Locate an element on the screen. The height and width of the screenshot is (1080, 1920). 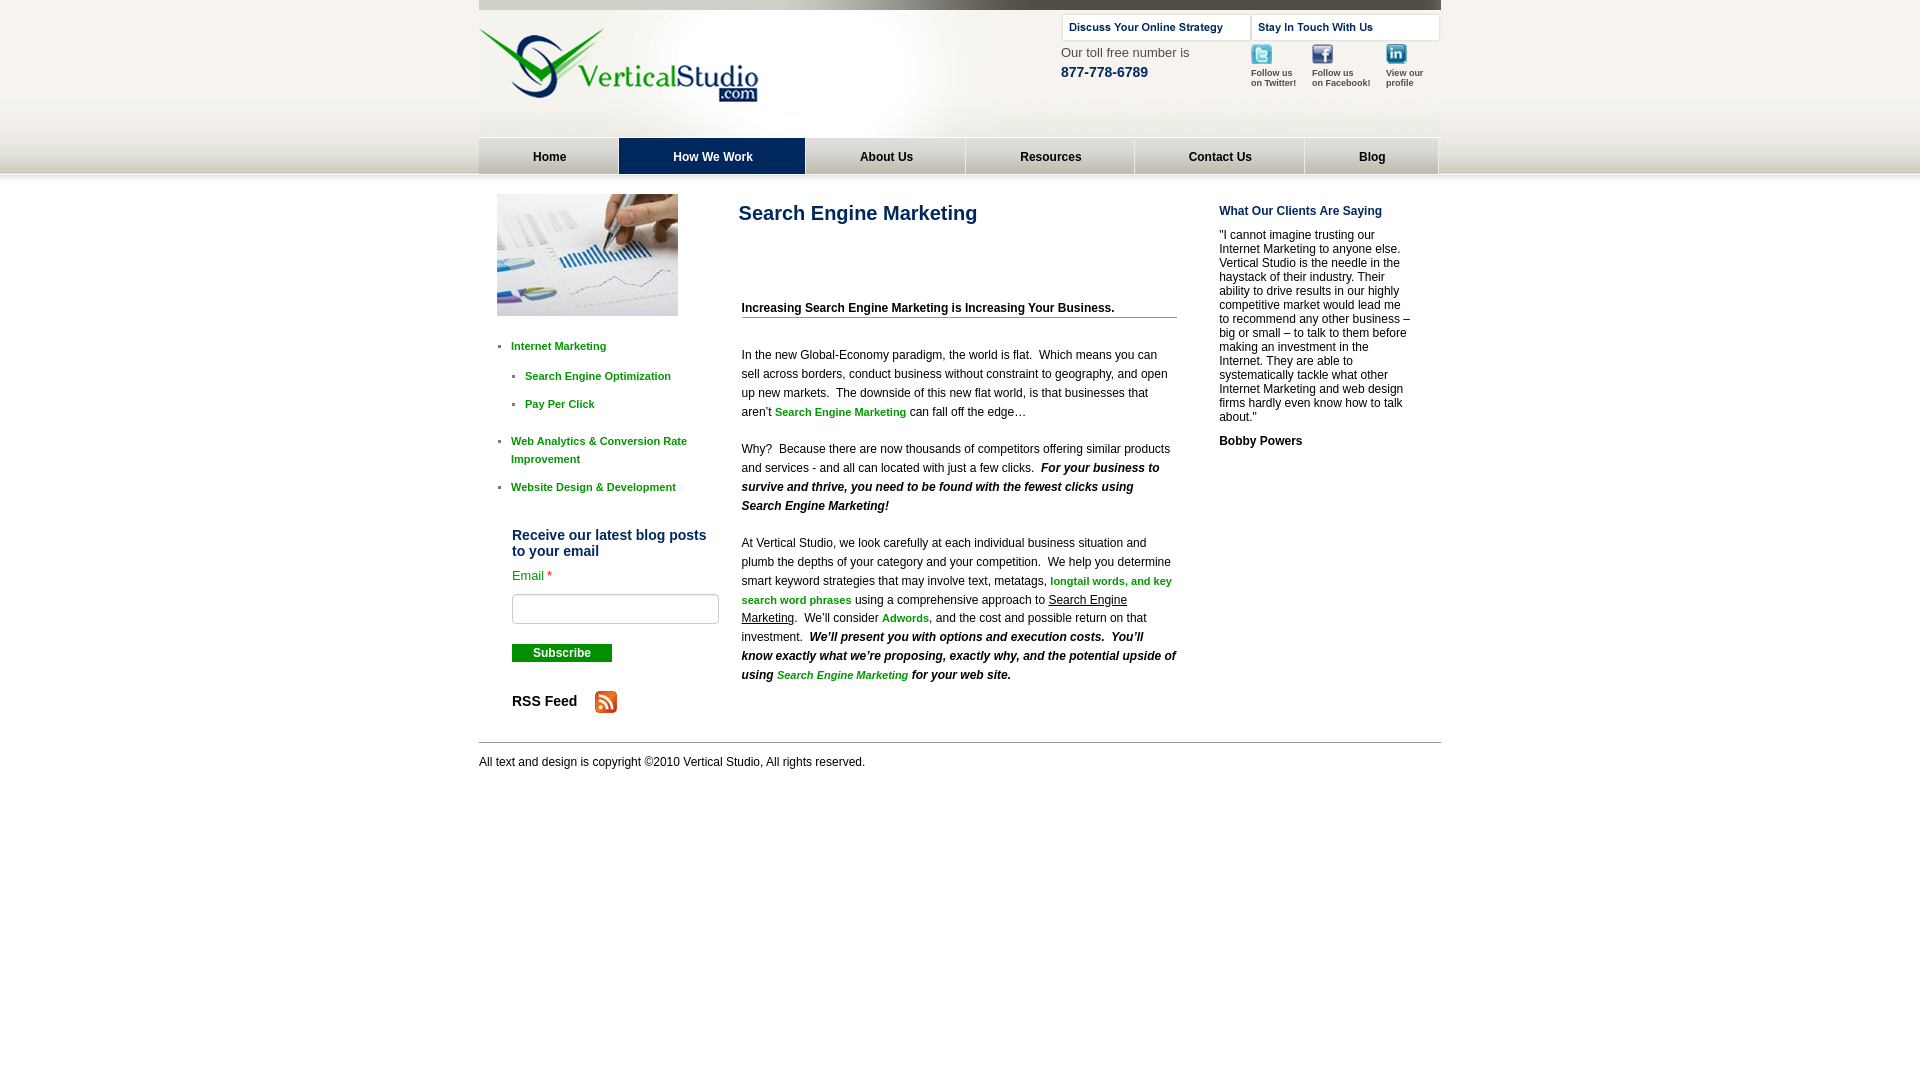
longtail words, and key search word phrases is located at coordinates (956, 590).